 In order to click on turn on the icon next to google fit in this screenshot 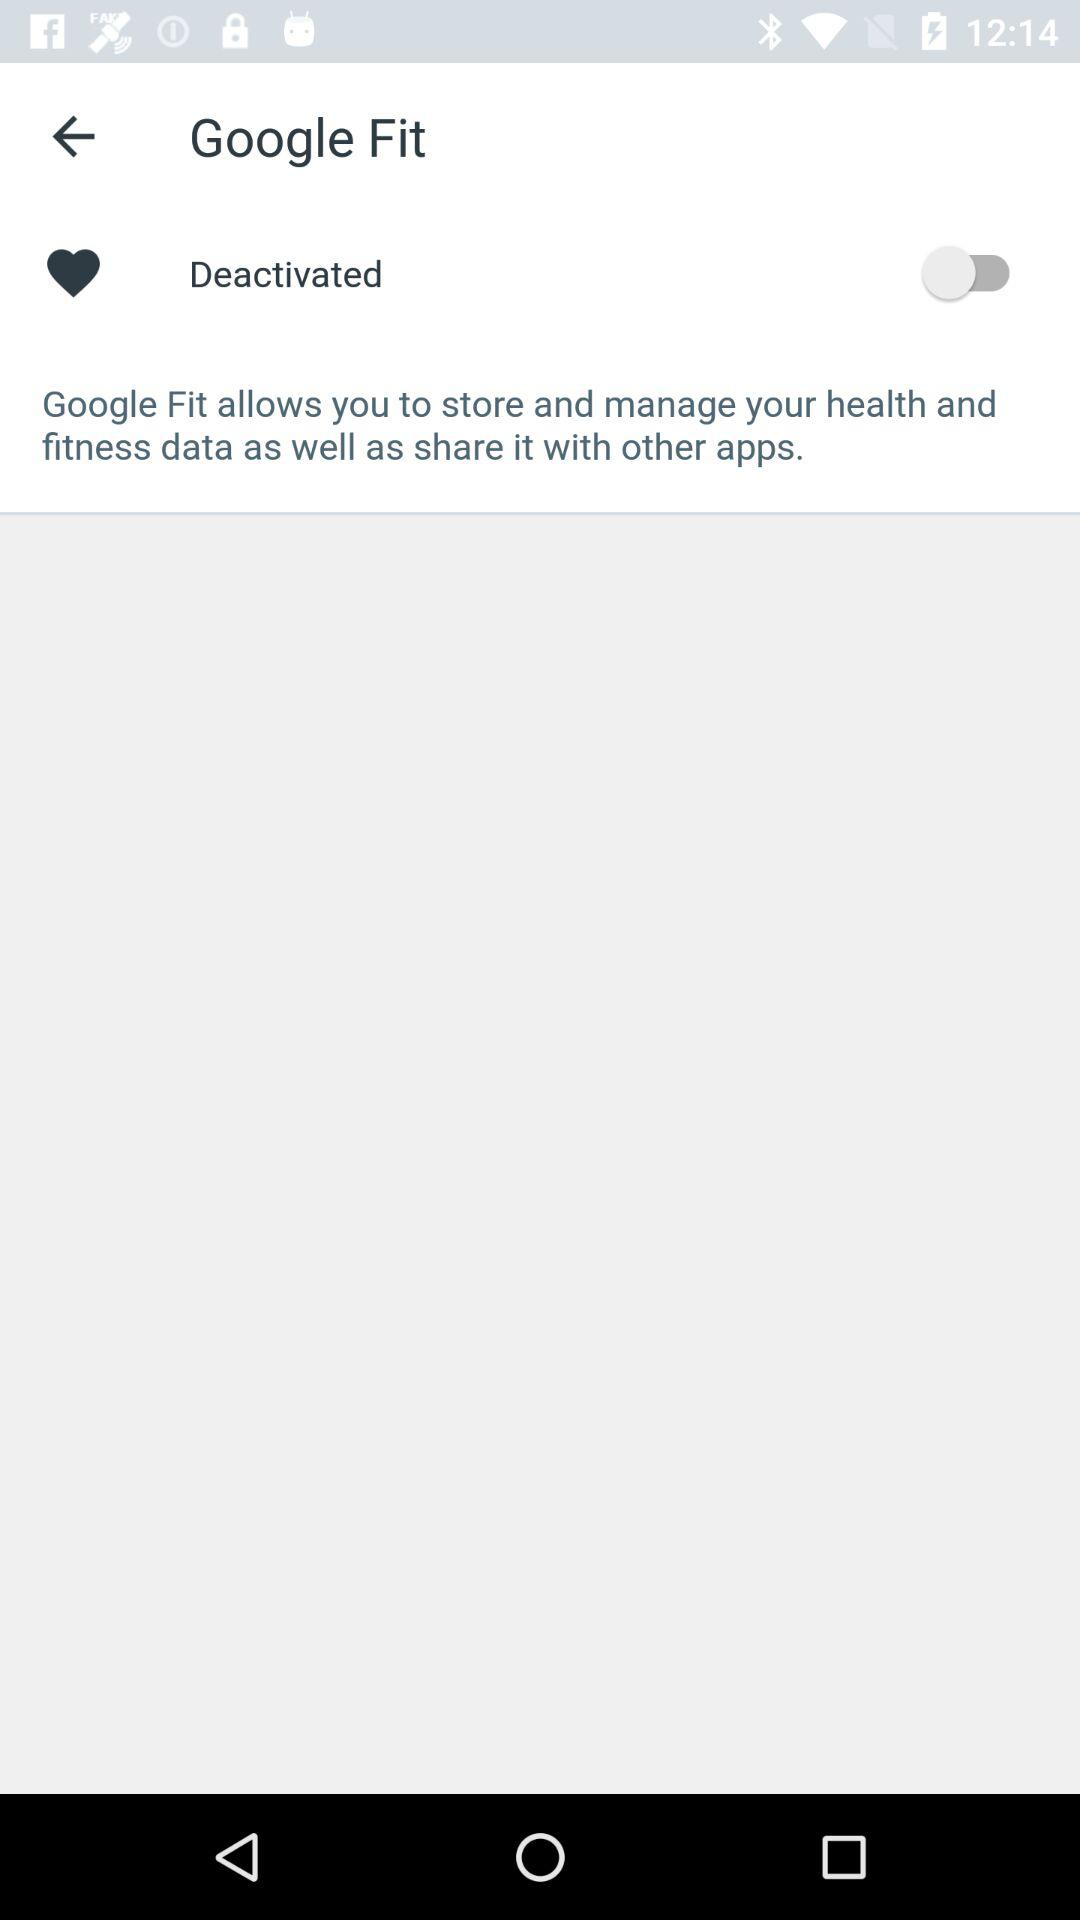, I will do `click(73, 136)`.